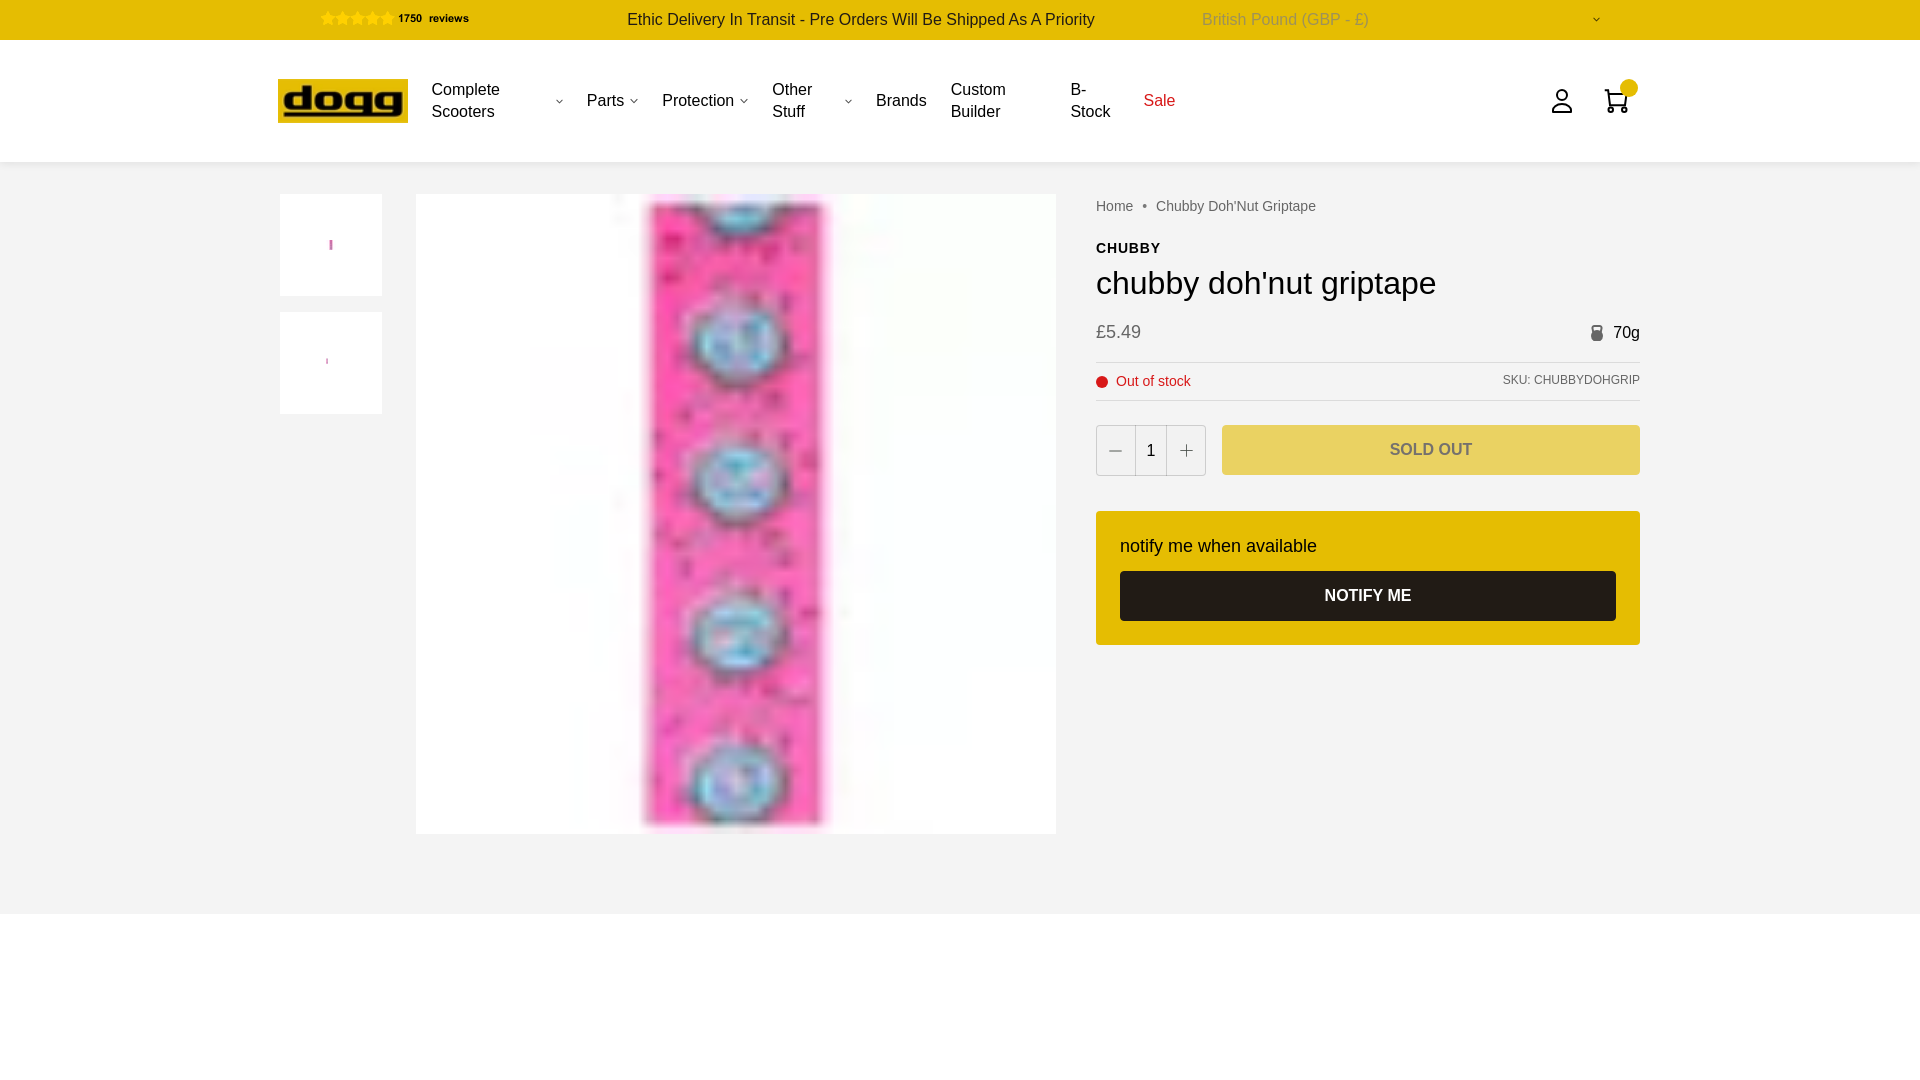 Image resolution: width=1920 pixels, height=1080 pixels. Describe the element at coordinates (46, 51) in the screenshot. I see `Skip to content` at that location.